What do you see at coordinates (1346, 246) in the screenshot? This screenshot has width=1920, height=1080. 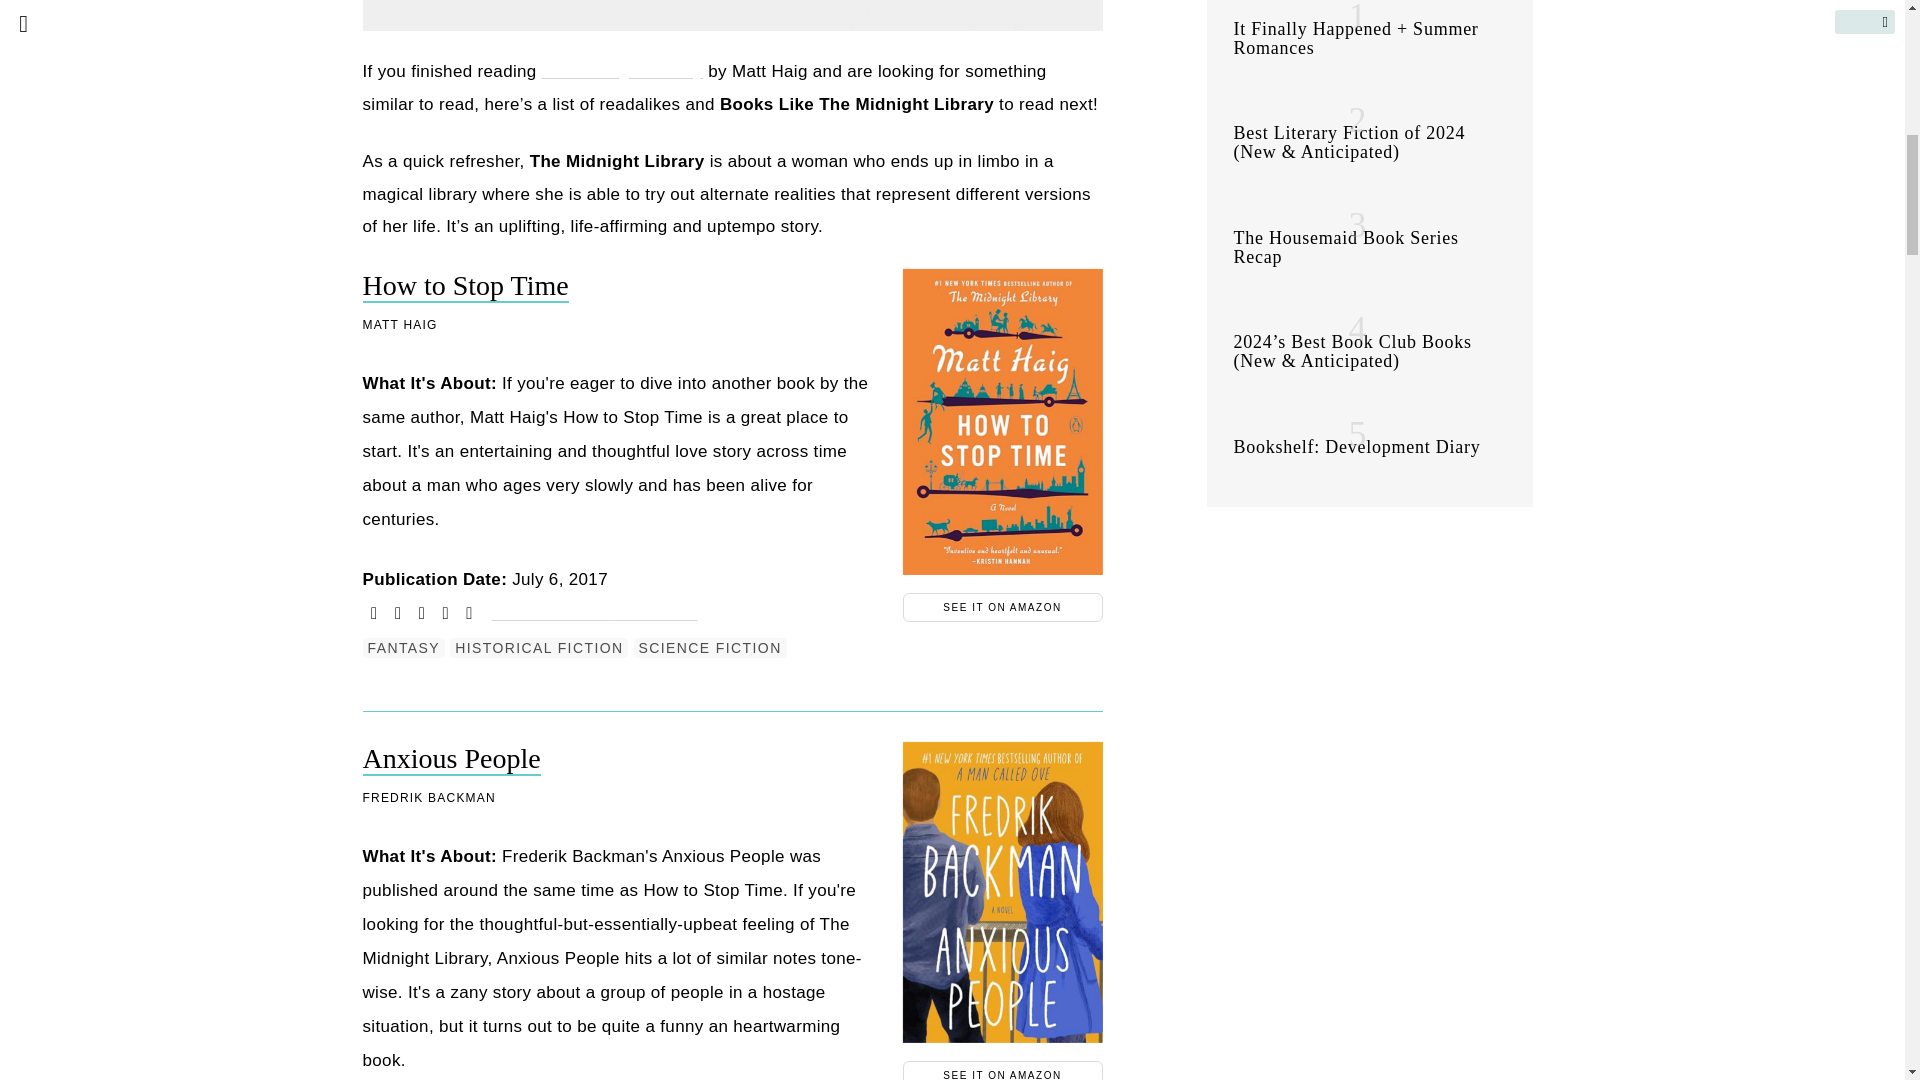 I see `The Housemaid Book Series Recap` at bounding box center [1346, 246].